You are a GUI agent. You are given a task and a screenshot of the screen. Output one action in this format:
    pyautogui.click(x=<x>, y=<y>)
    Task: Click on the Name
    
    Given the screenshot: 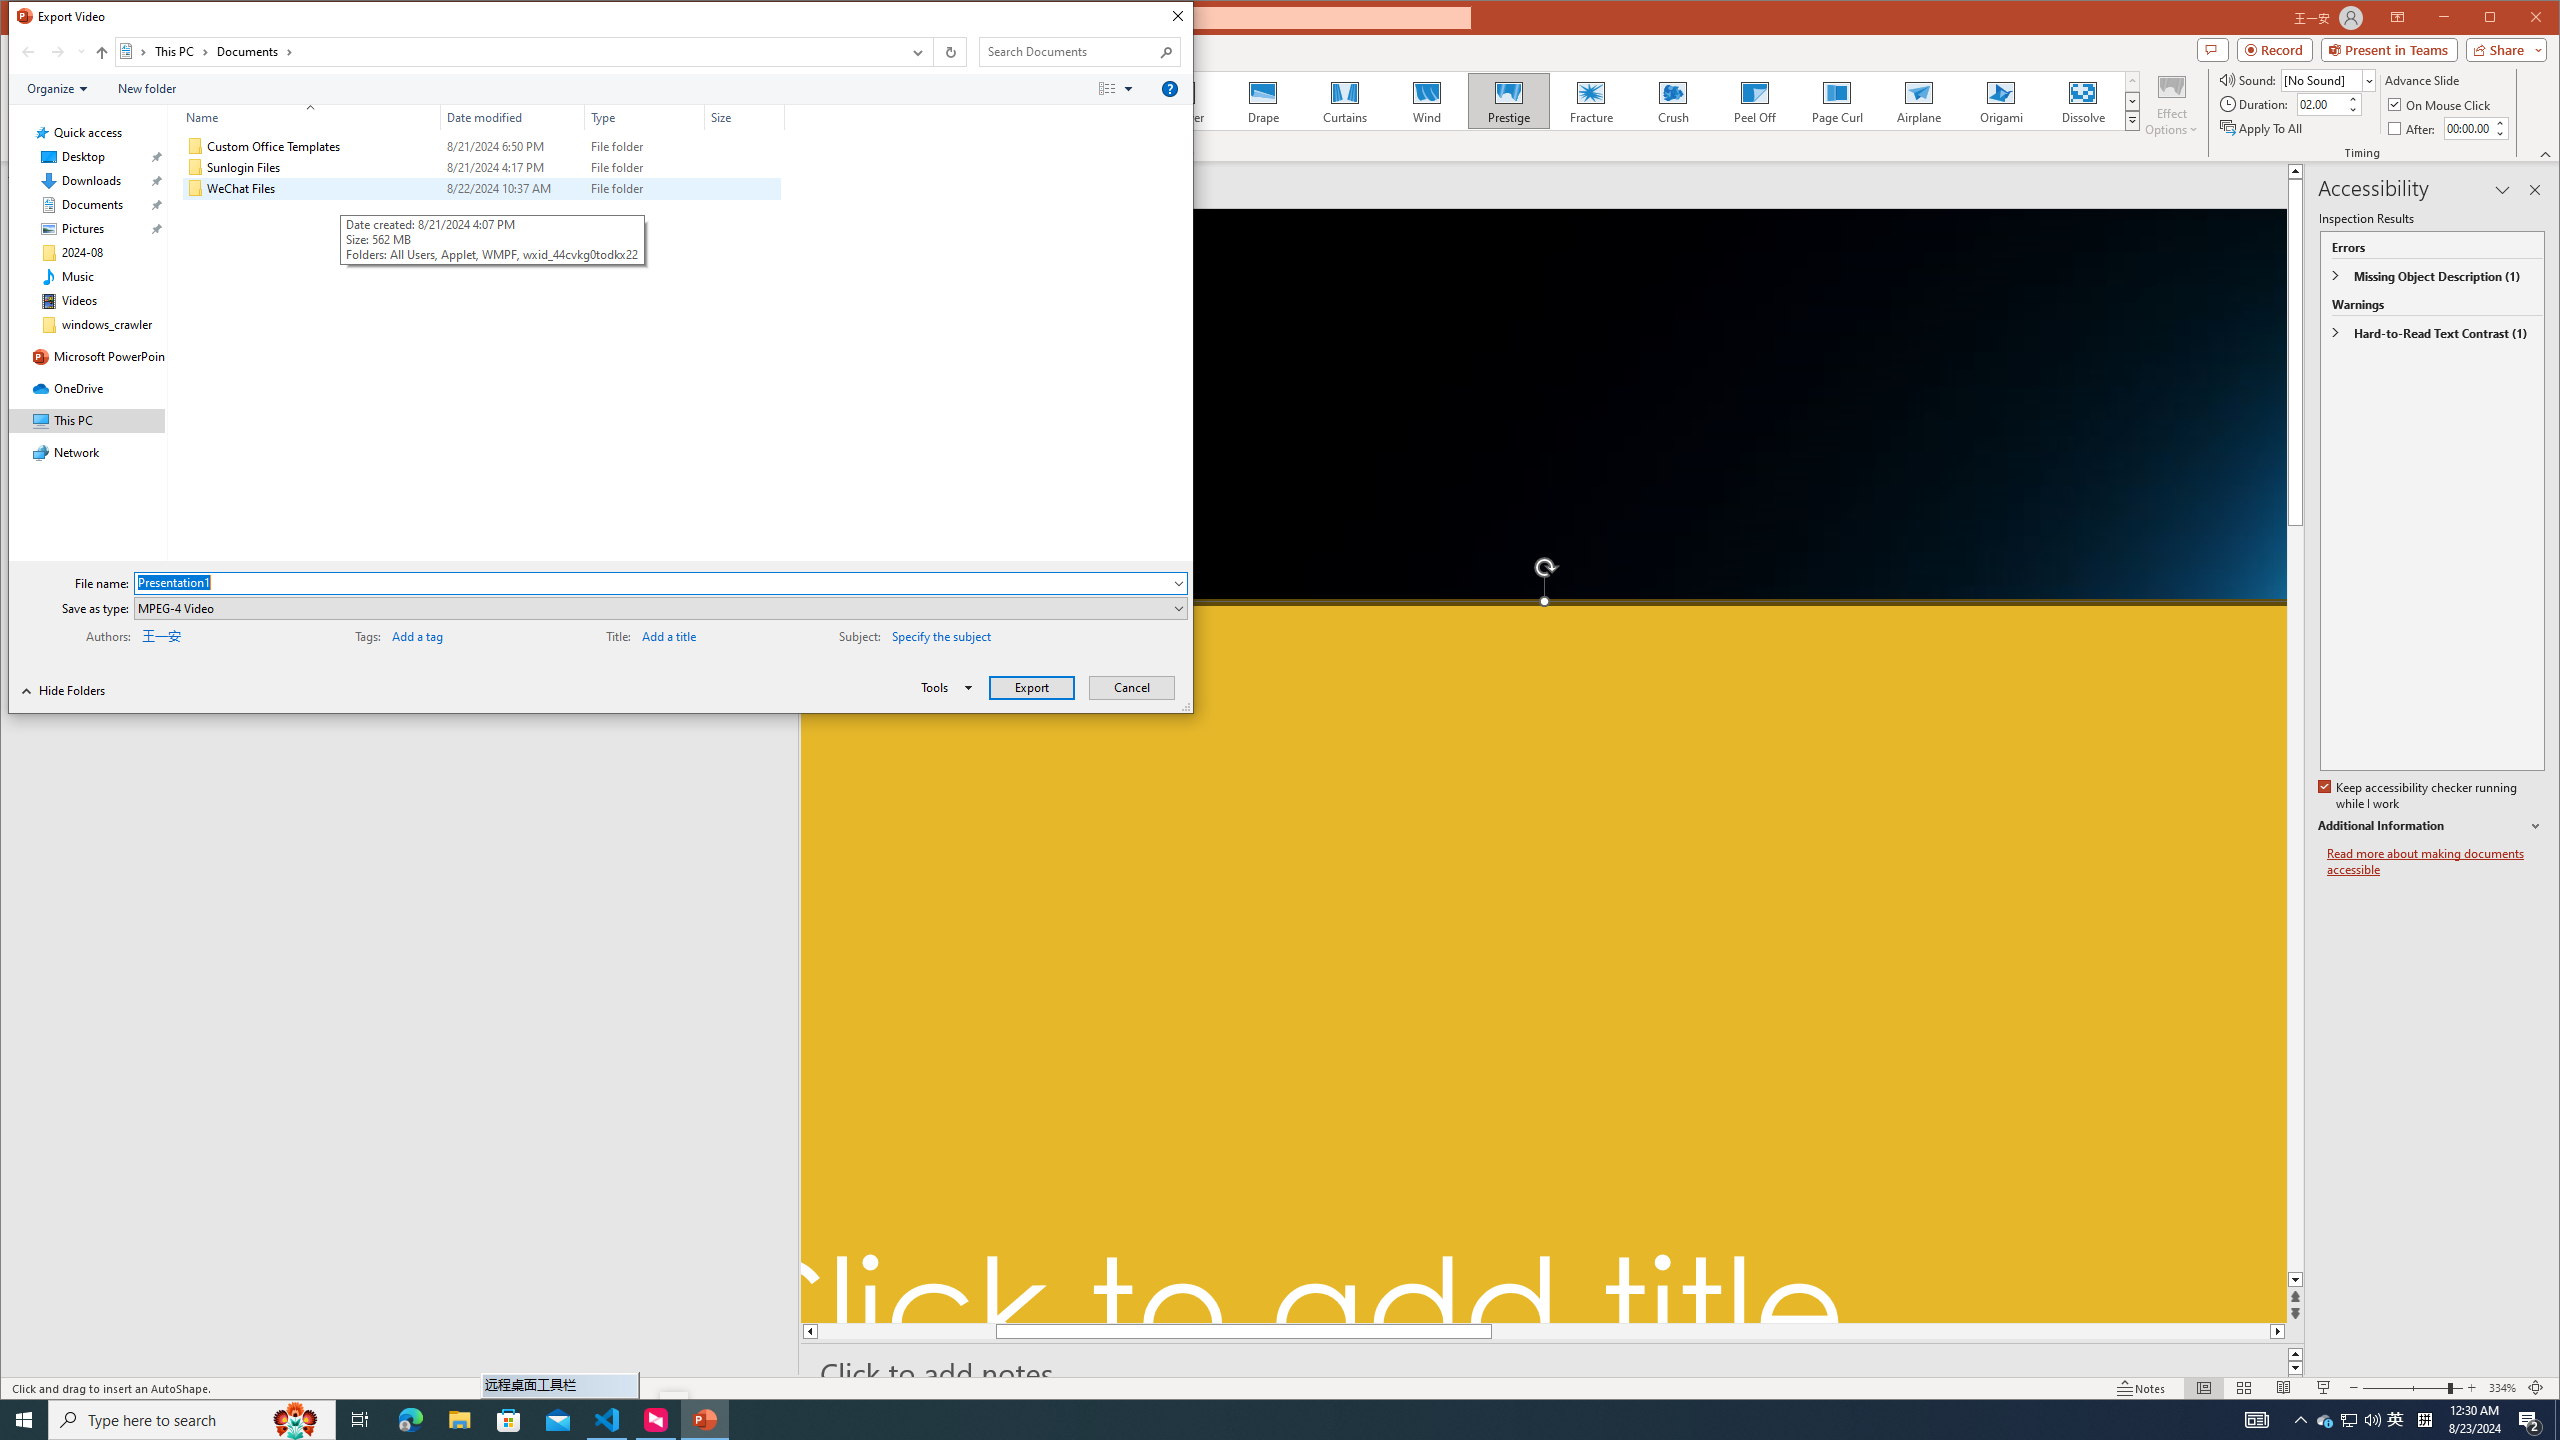 What is the action you would take?
    pyautogui.click(x=322, y=189)
    